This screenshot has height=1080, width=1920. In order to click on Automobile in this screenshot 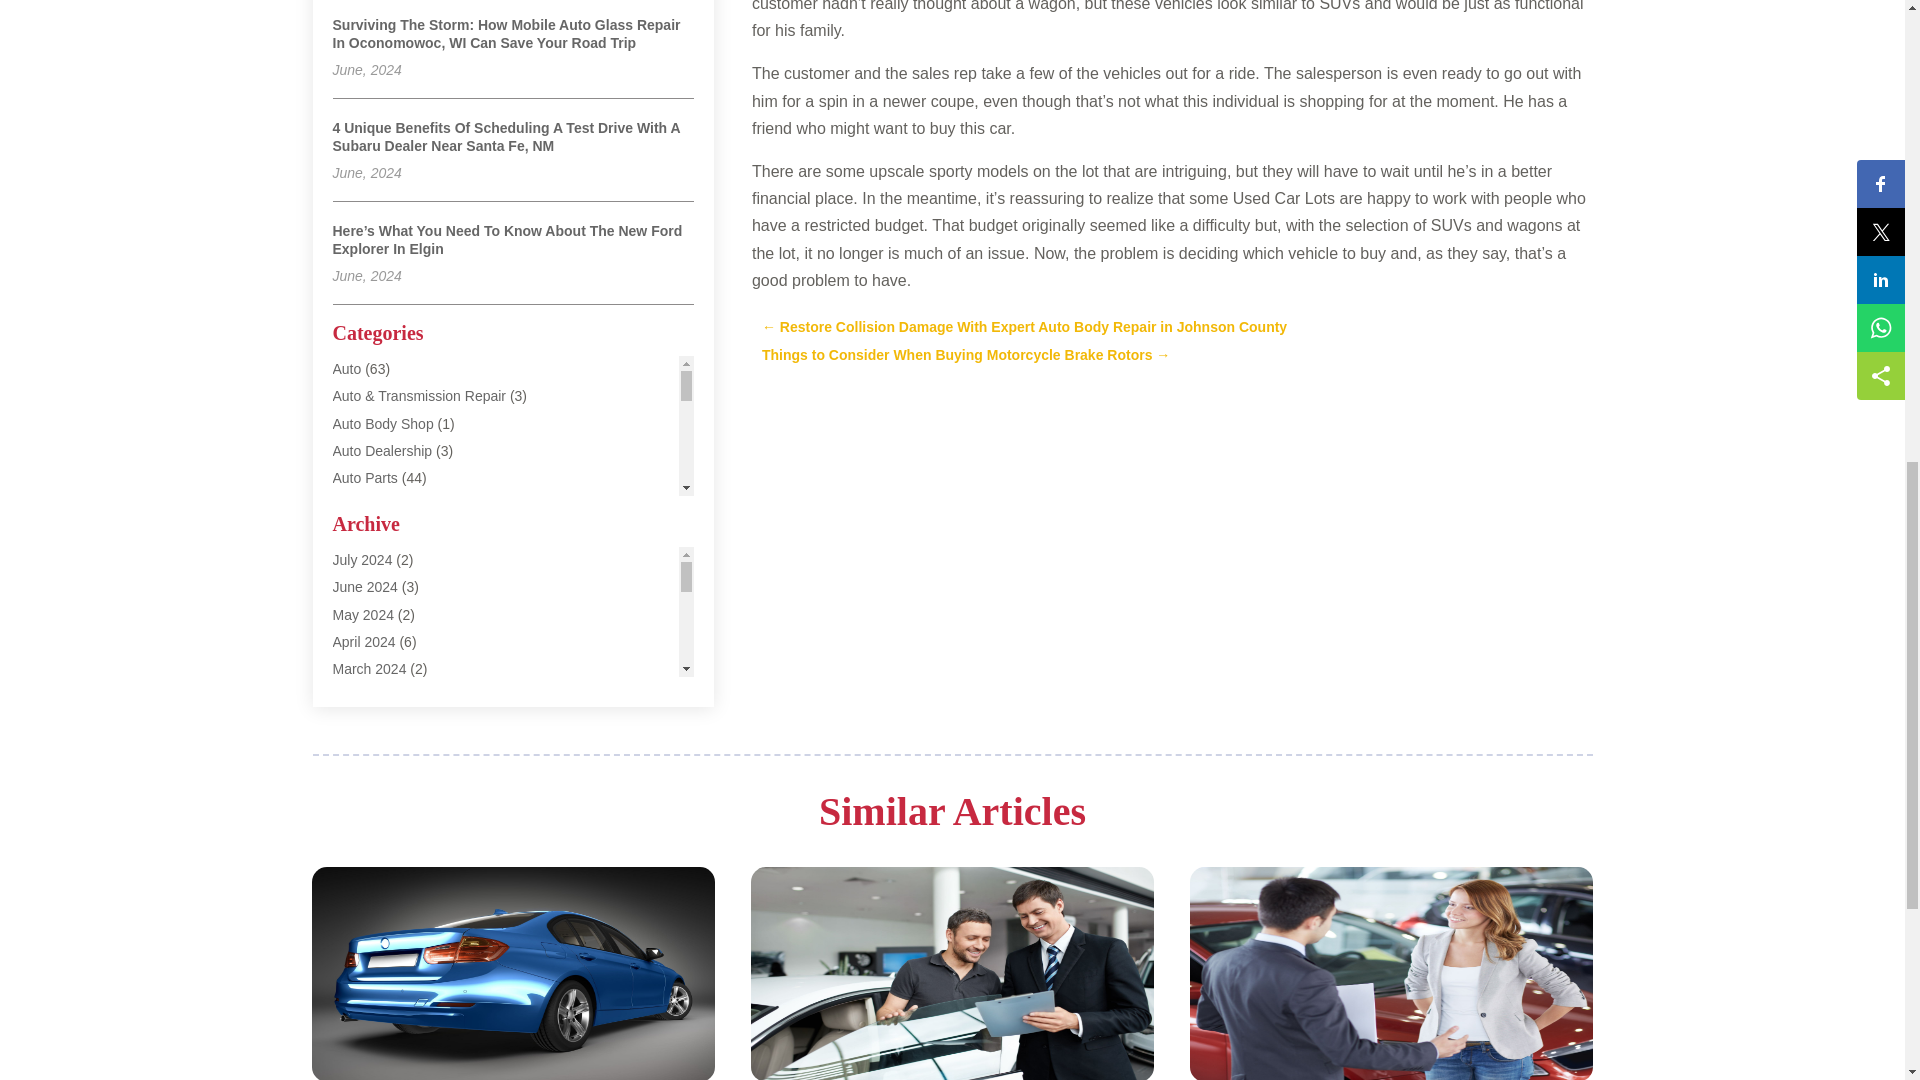, I will do `click(366, 586)`.